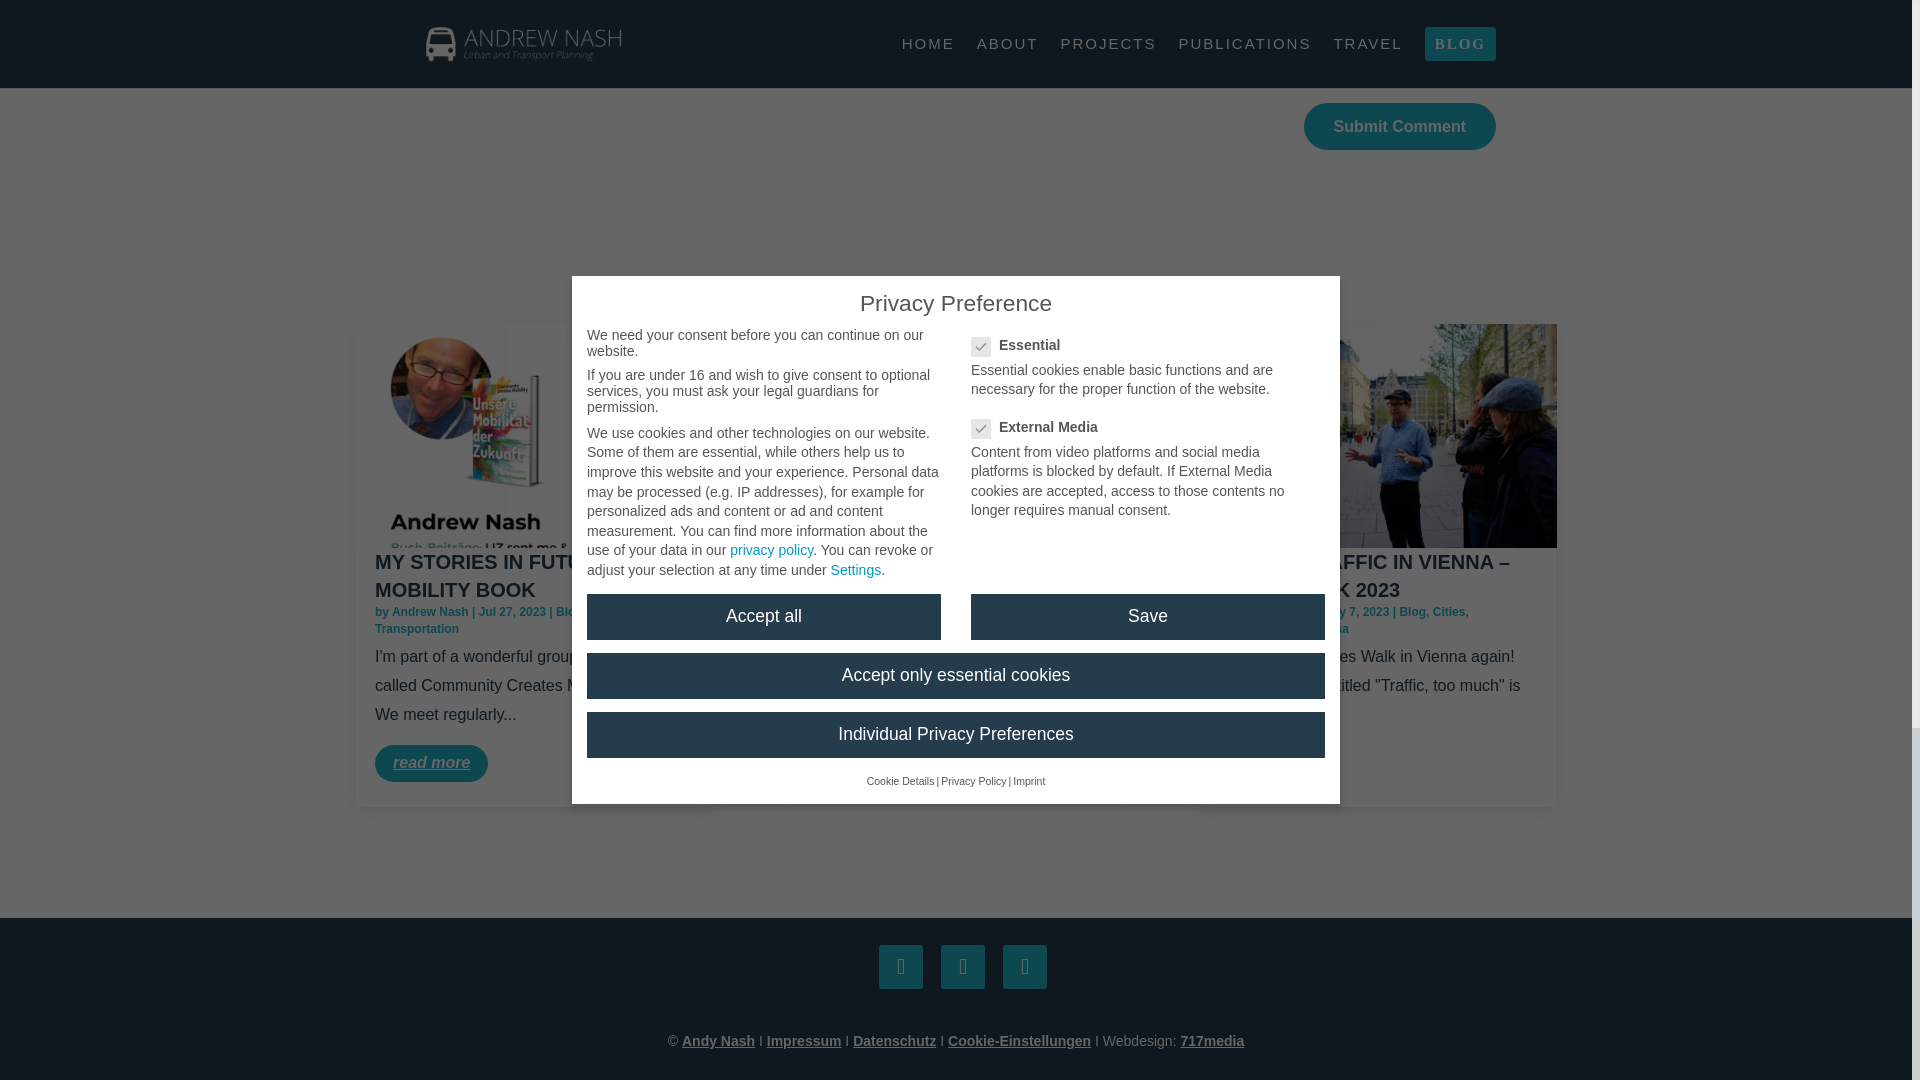  What do you see at coordinates (430, 763) in the screenshot?
I see `read more` at bounding box center [430, 763].